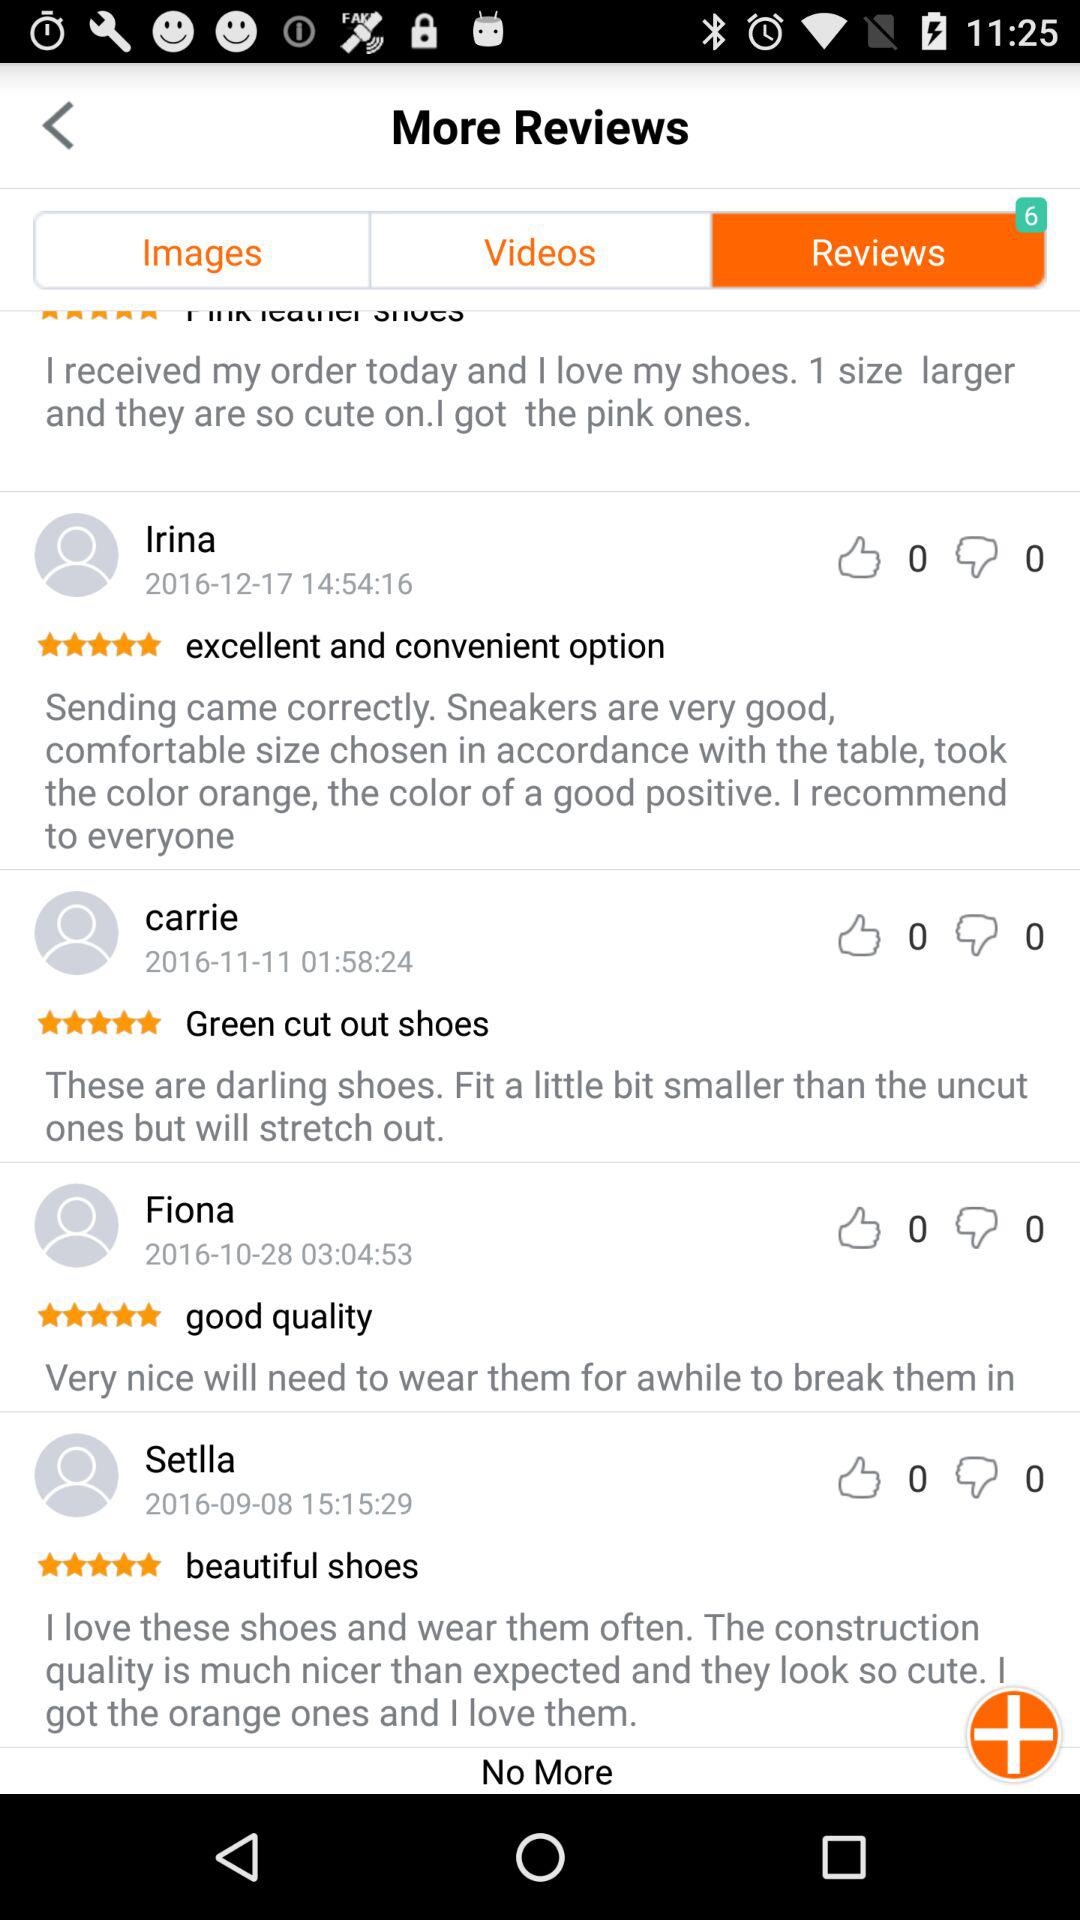 The height and width of the screenshot is (1920, 1080). I want to click on open the app below the 2016 11 11 icon, so click(614, 1022).